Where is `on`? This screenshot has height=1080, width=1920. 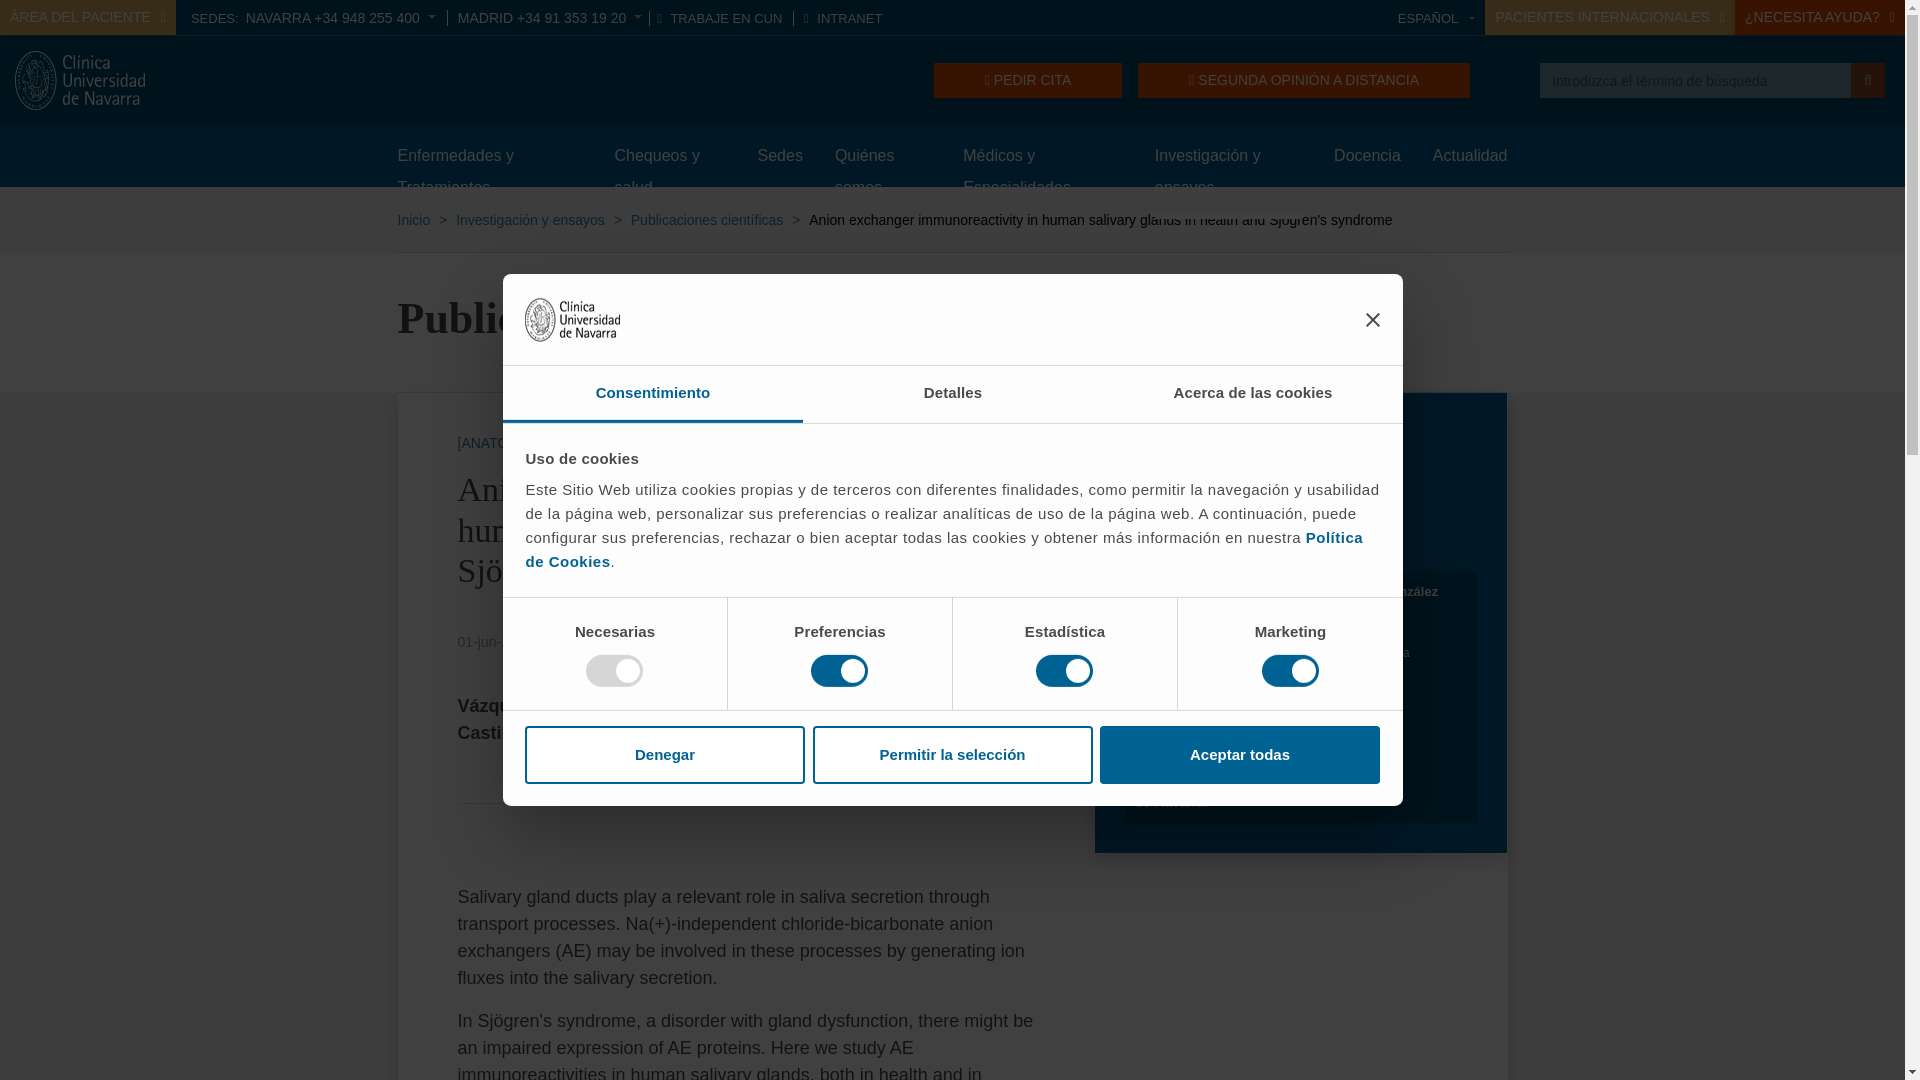
on is located at coordinates (838, 670).